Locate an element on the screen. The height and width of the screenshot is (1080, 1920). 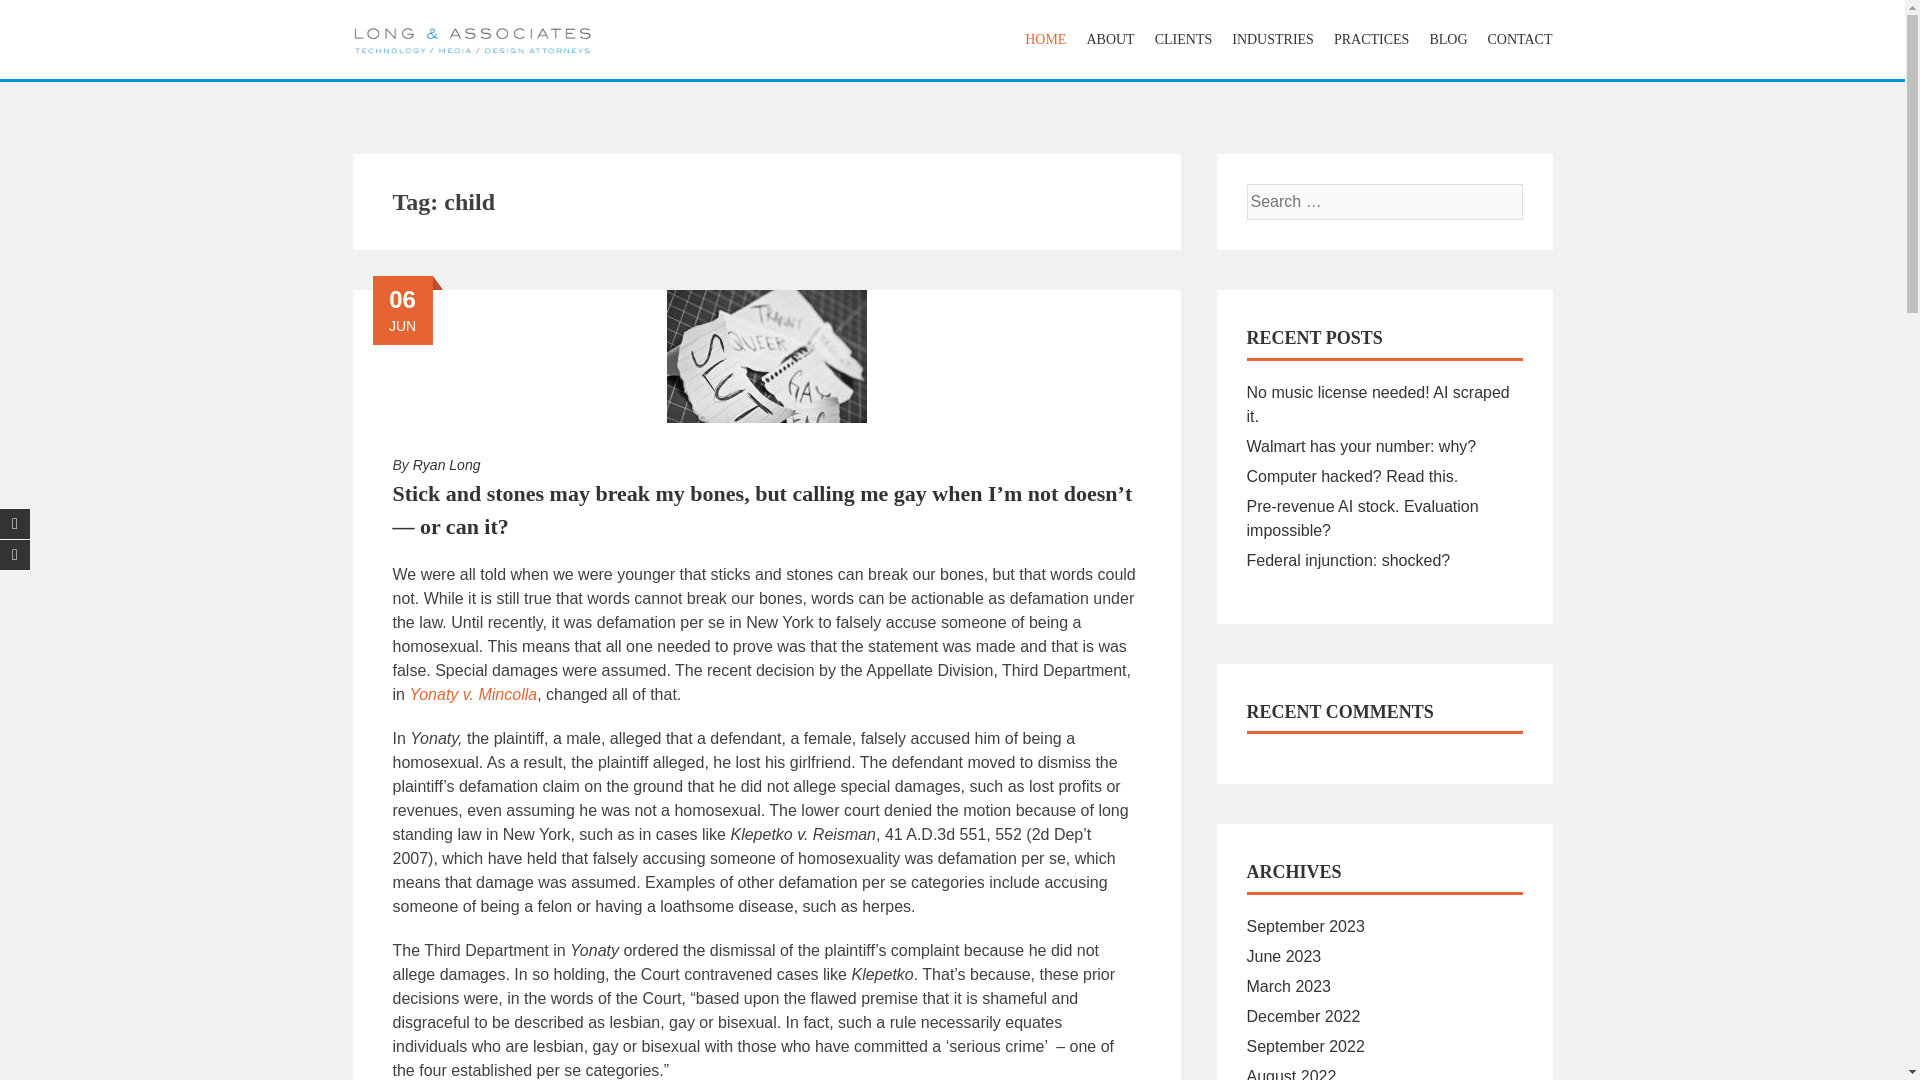
September 2023 is located at coordinates (1304, 926).